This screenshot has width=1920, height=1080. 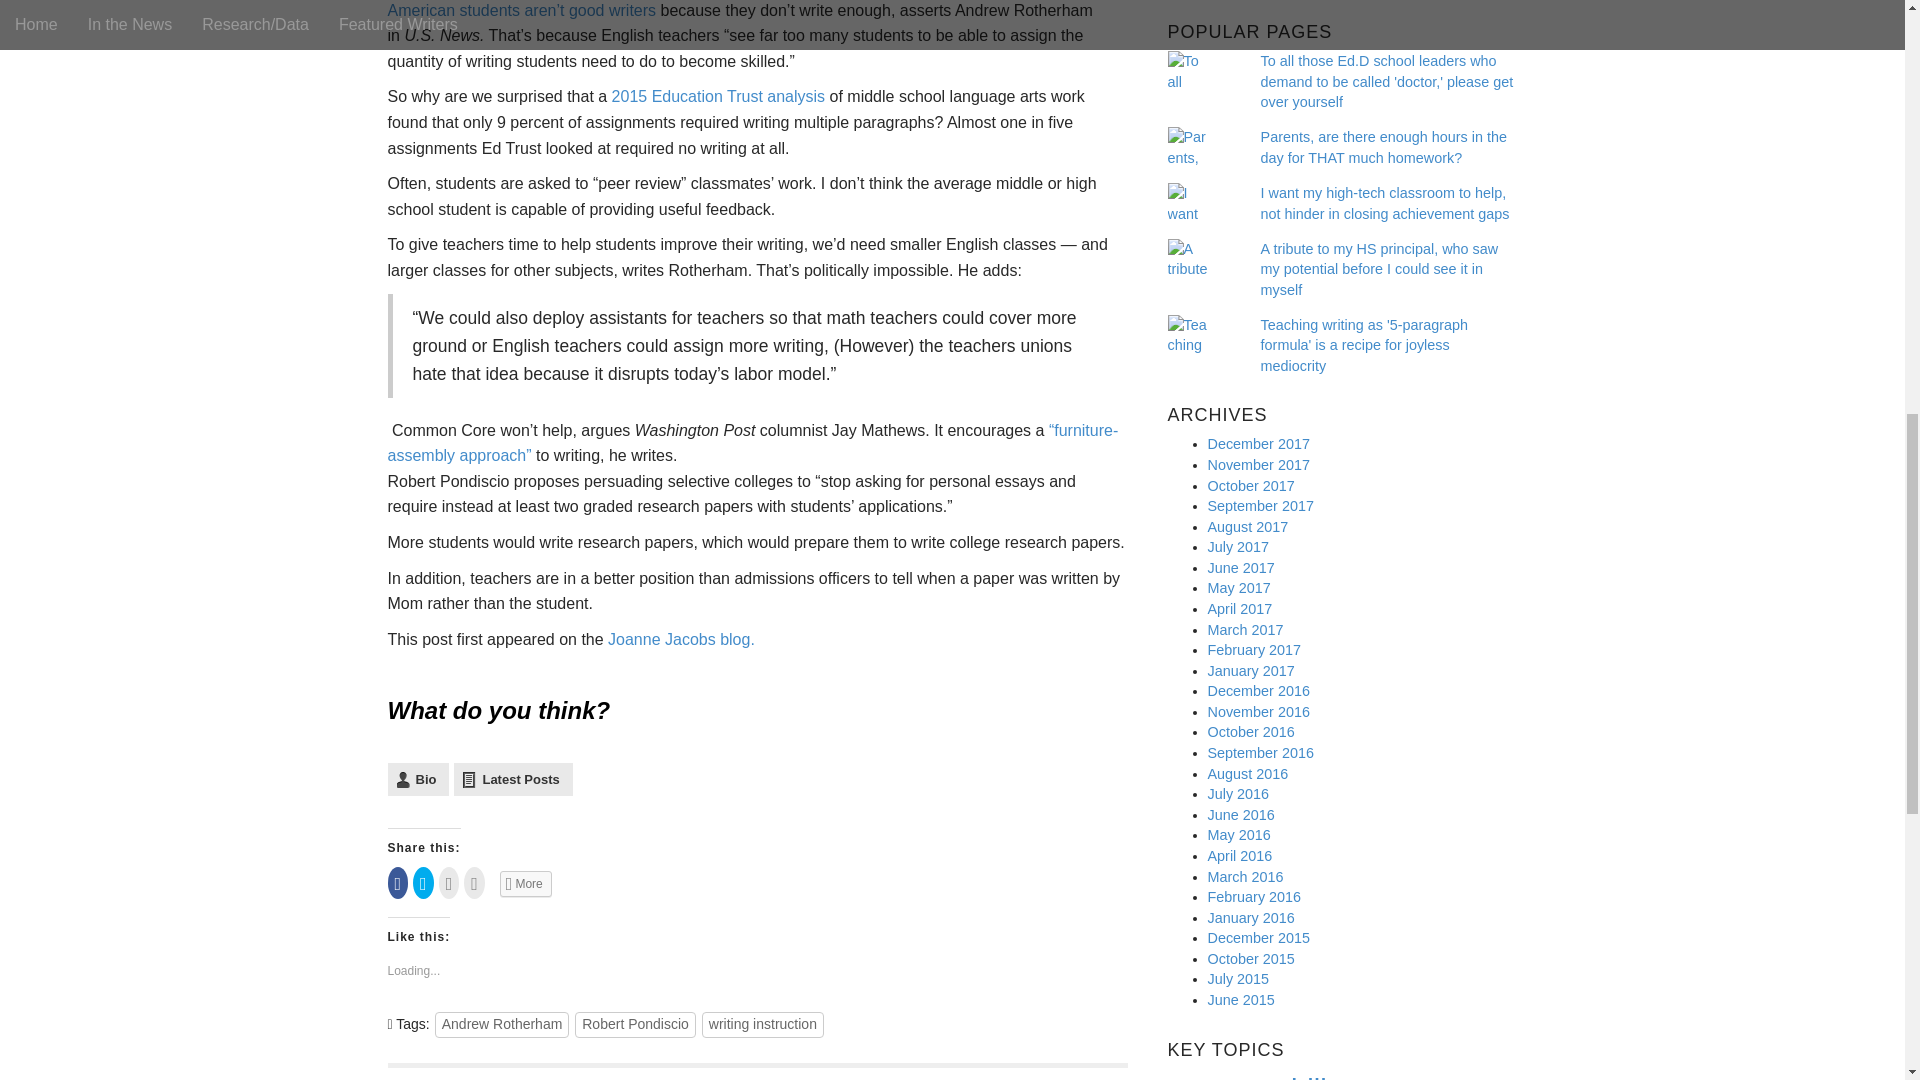 What do you see at coordinates (526, 884) in the screenshot?
I see `More` at bounding box center [526, 884].